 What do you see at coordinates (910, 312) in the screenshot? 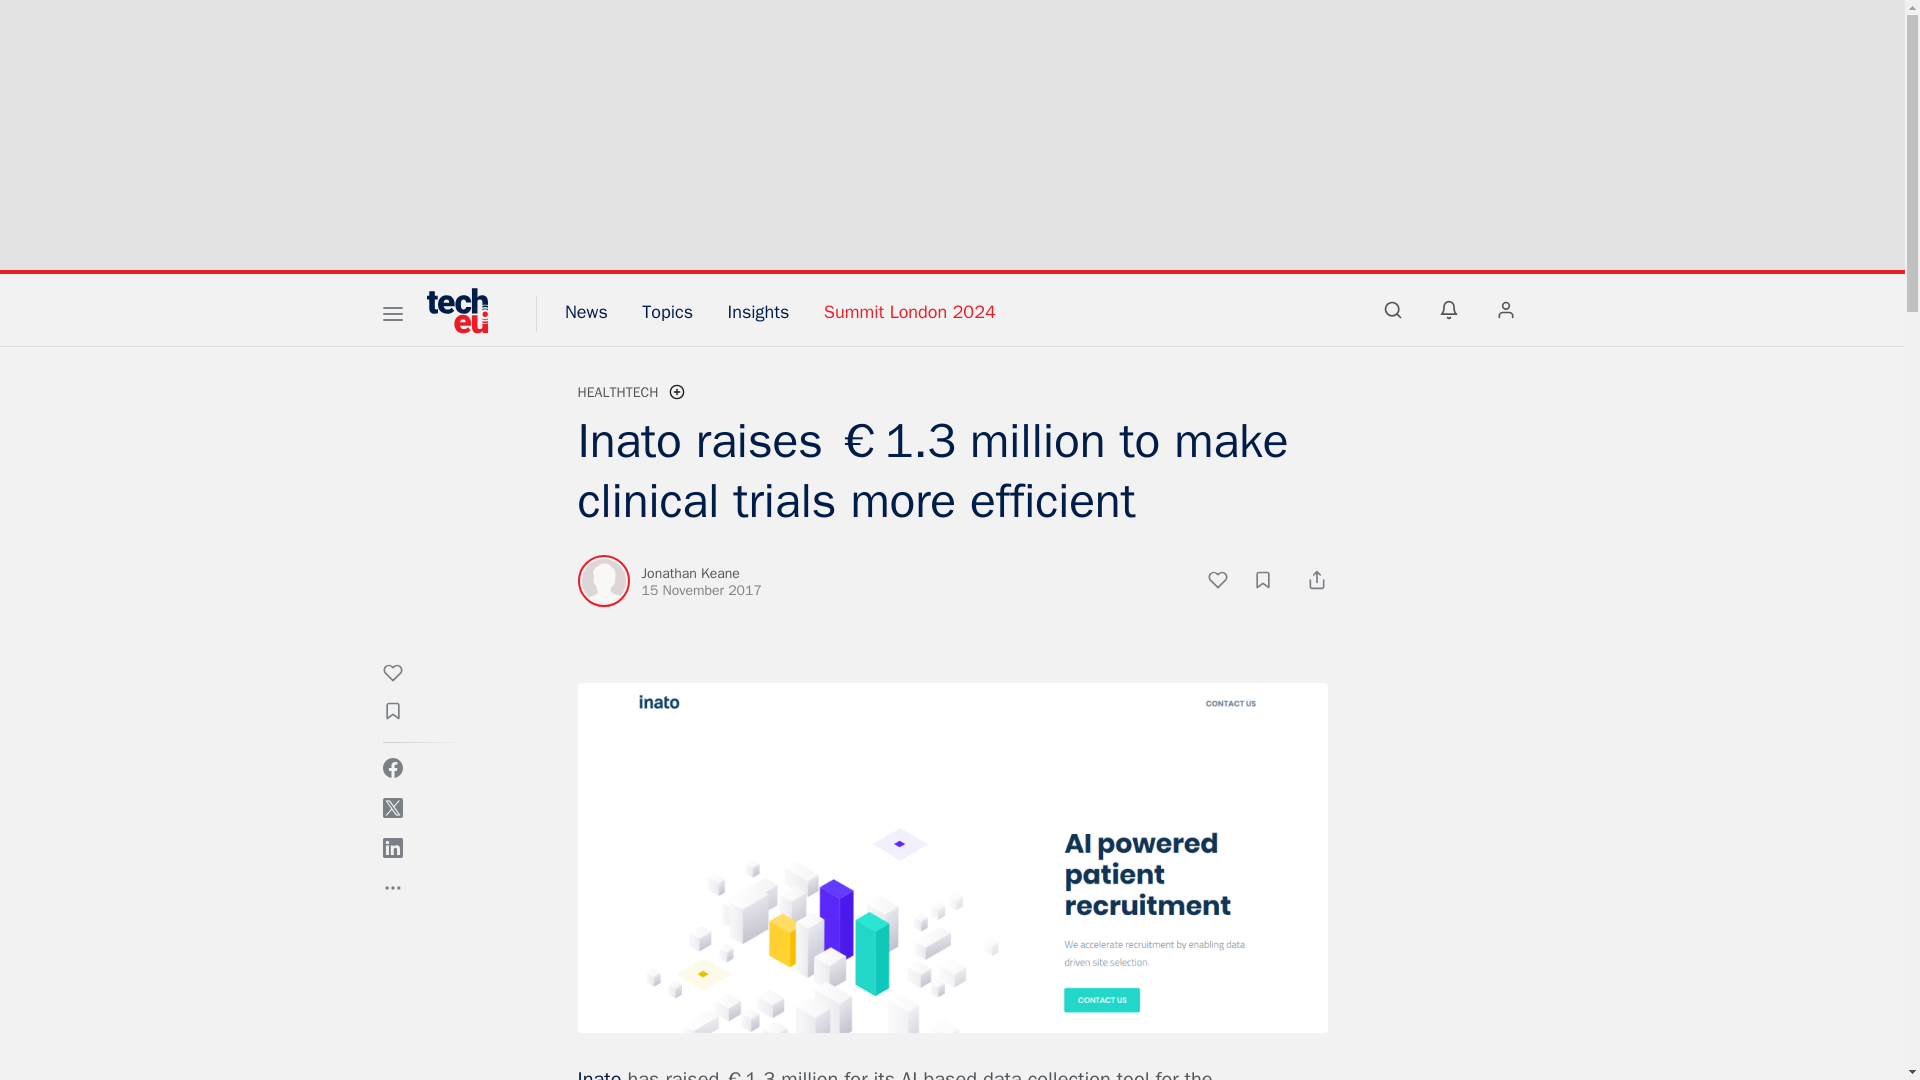
I see `Summit London 2024` at bounding box center [910, 312].